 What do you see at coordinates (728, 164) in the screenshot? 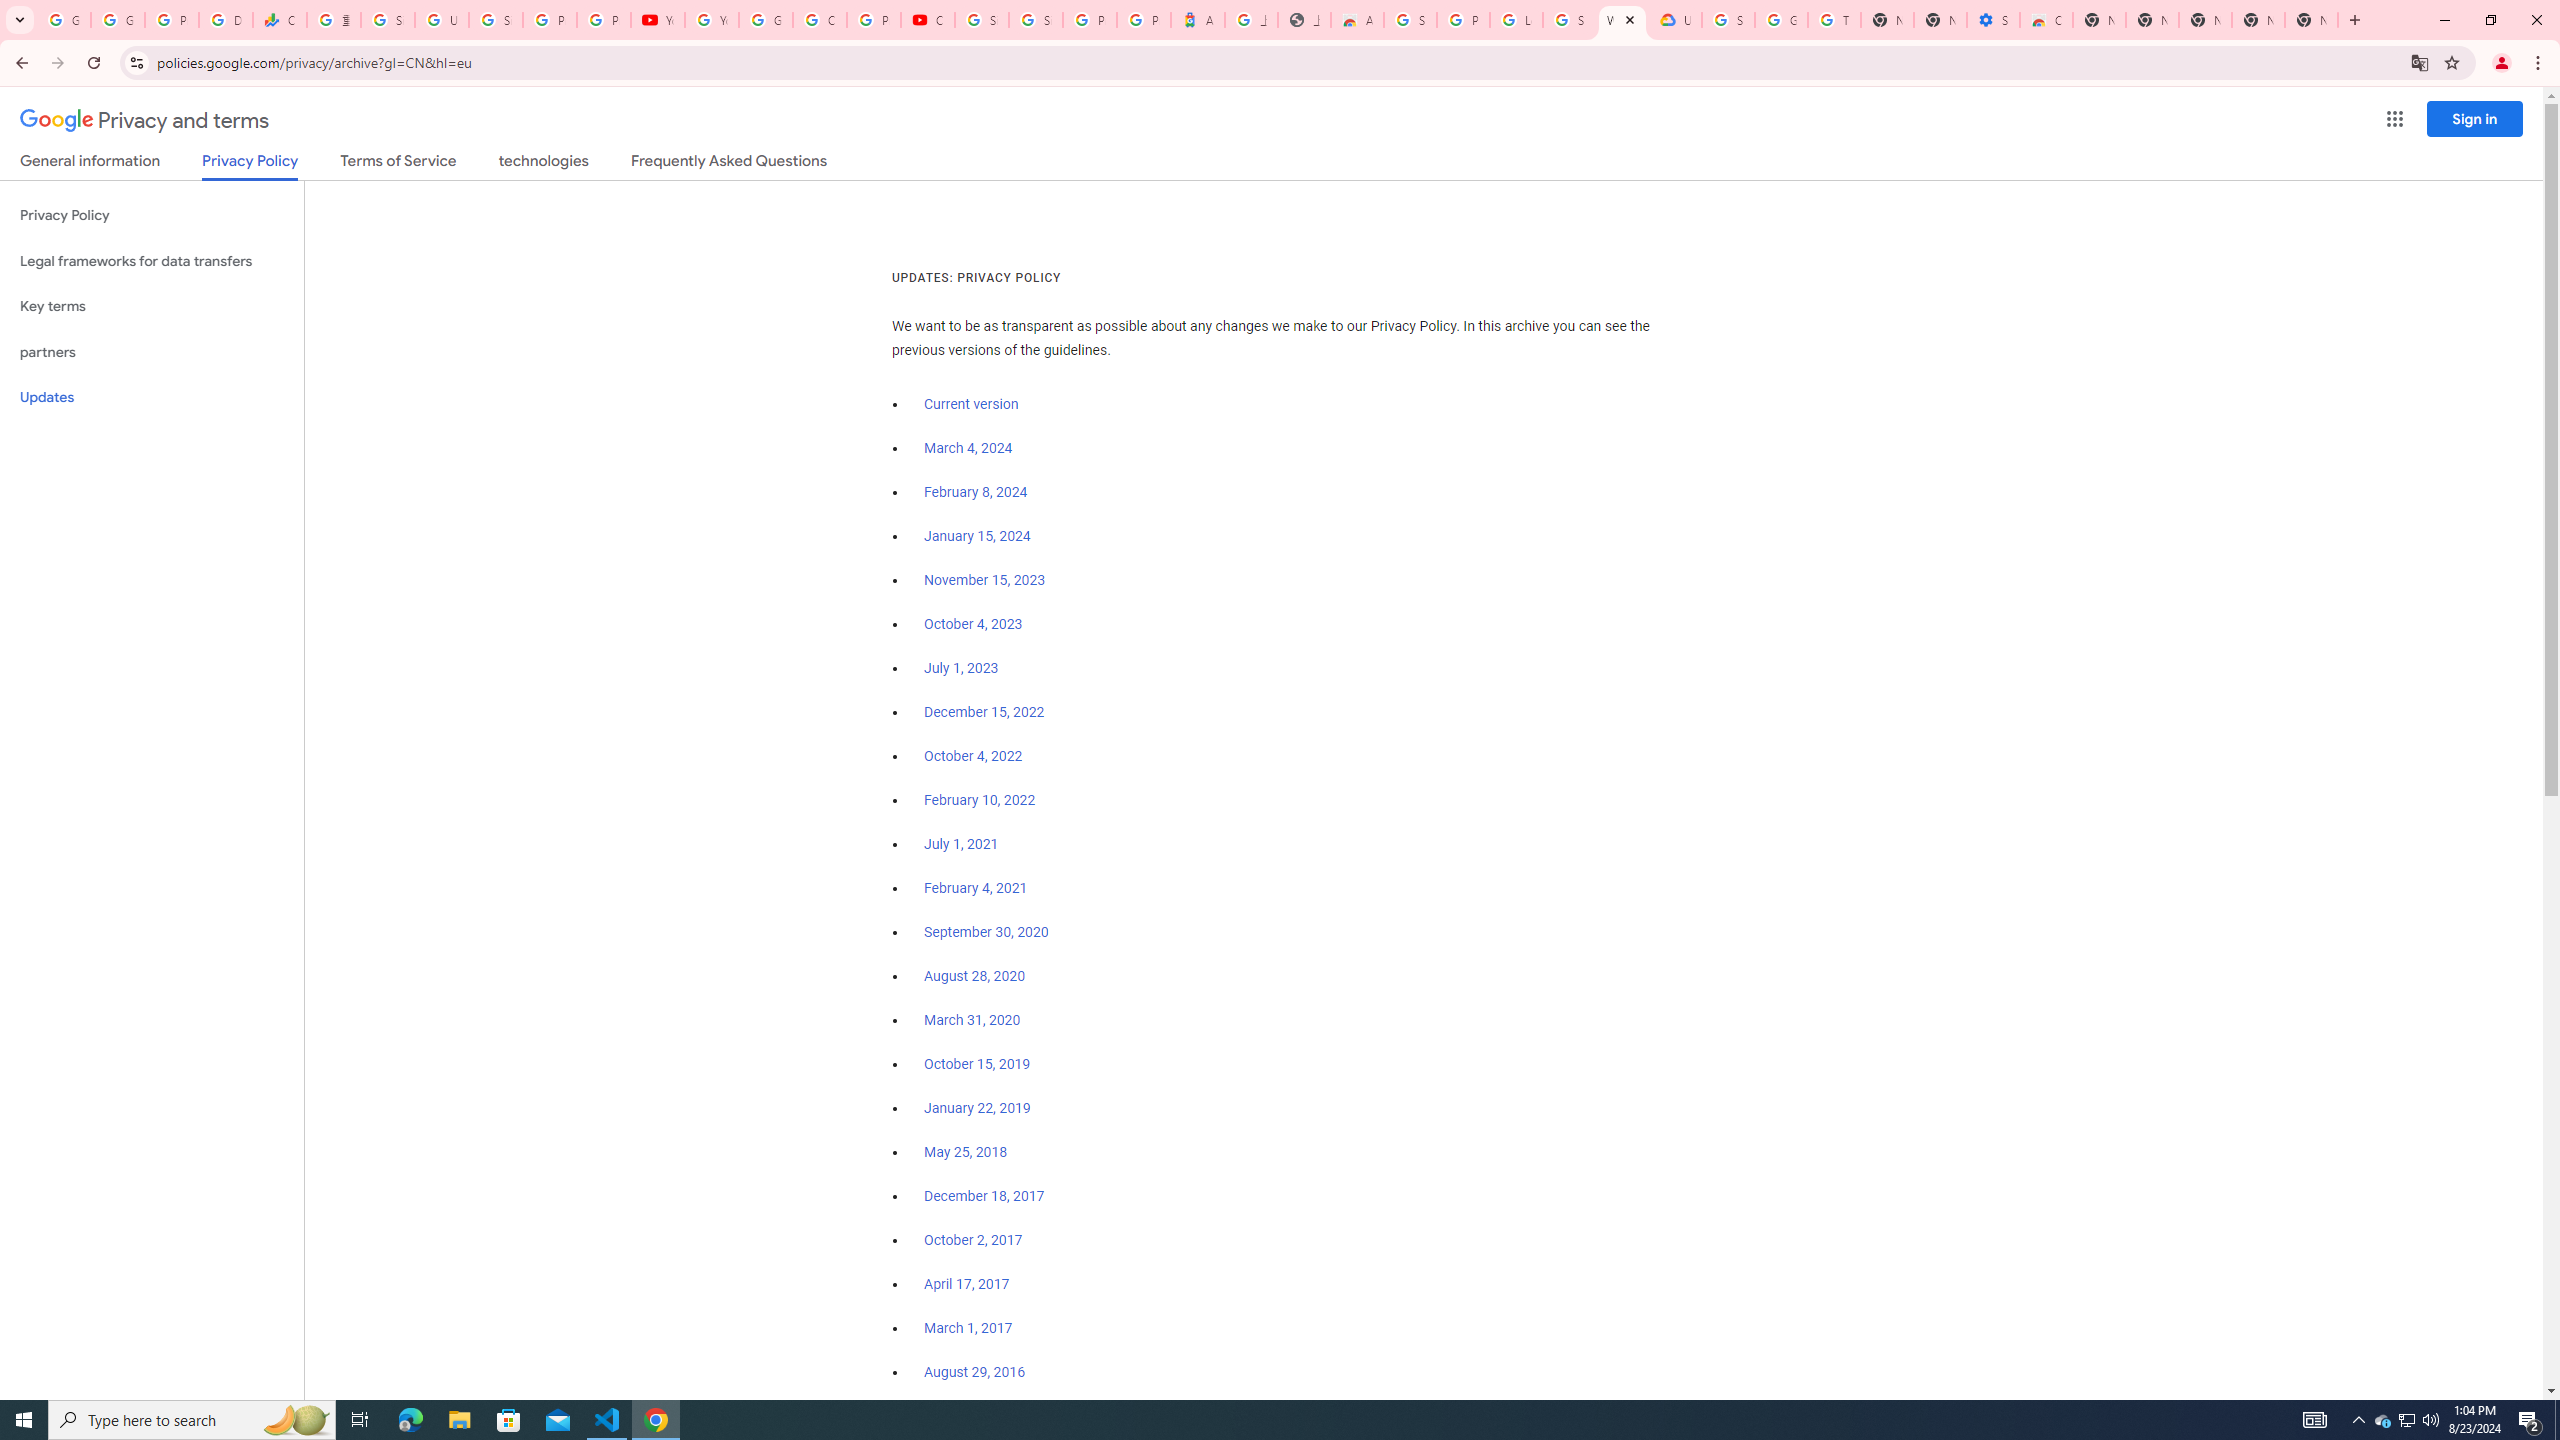
I see `Frequently Asked Questions` at bounding box center [728, 164].